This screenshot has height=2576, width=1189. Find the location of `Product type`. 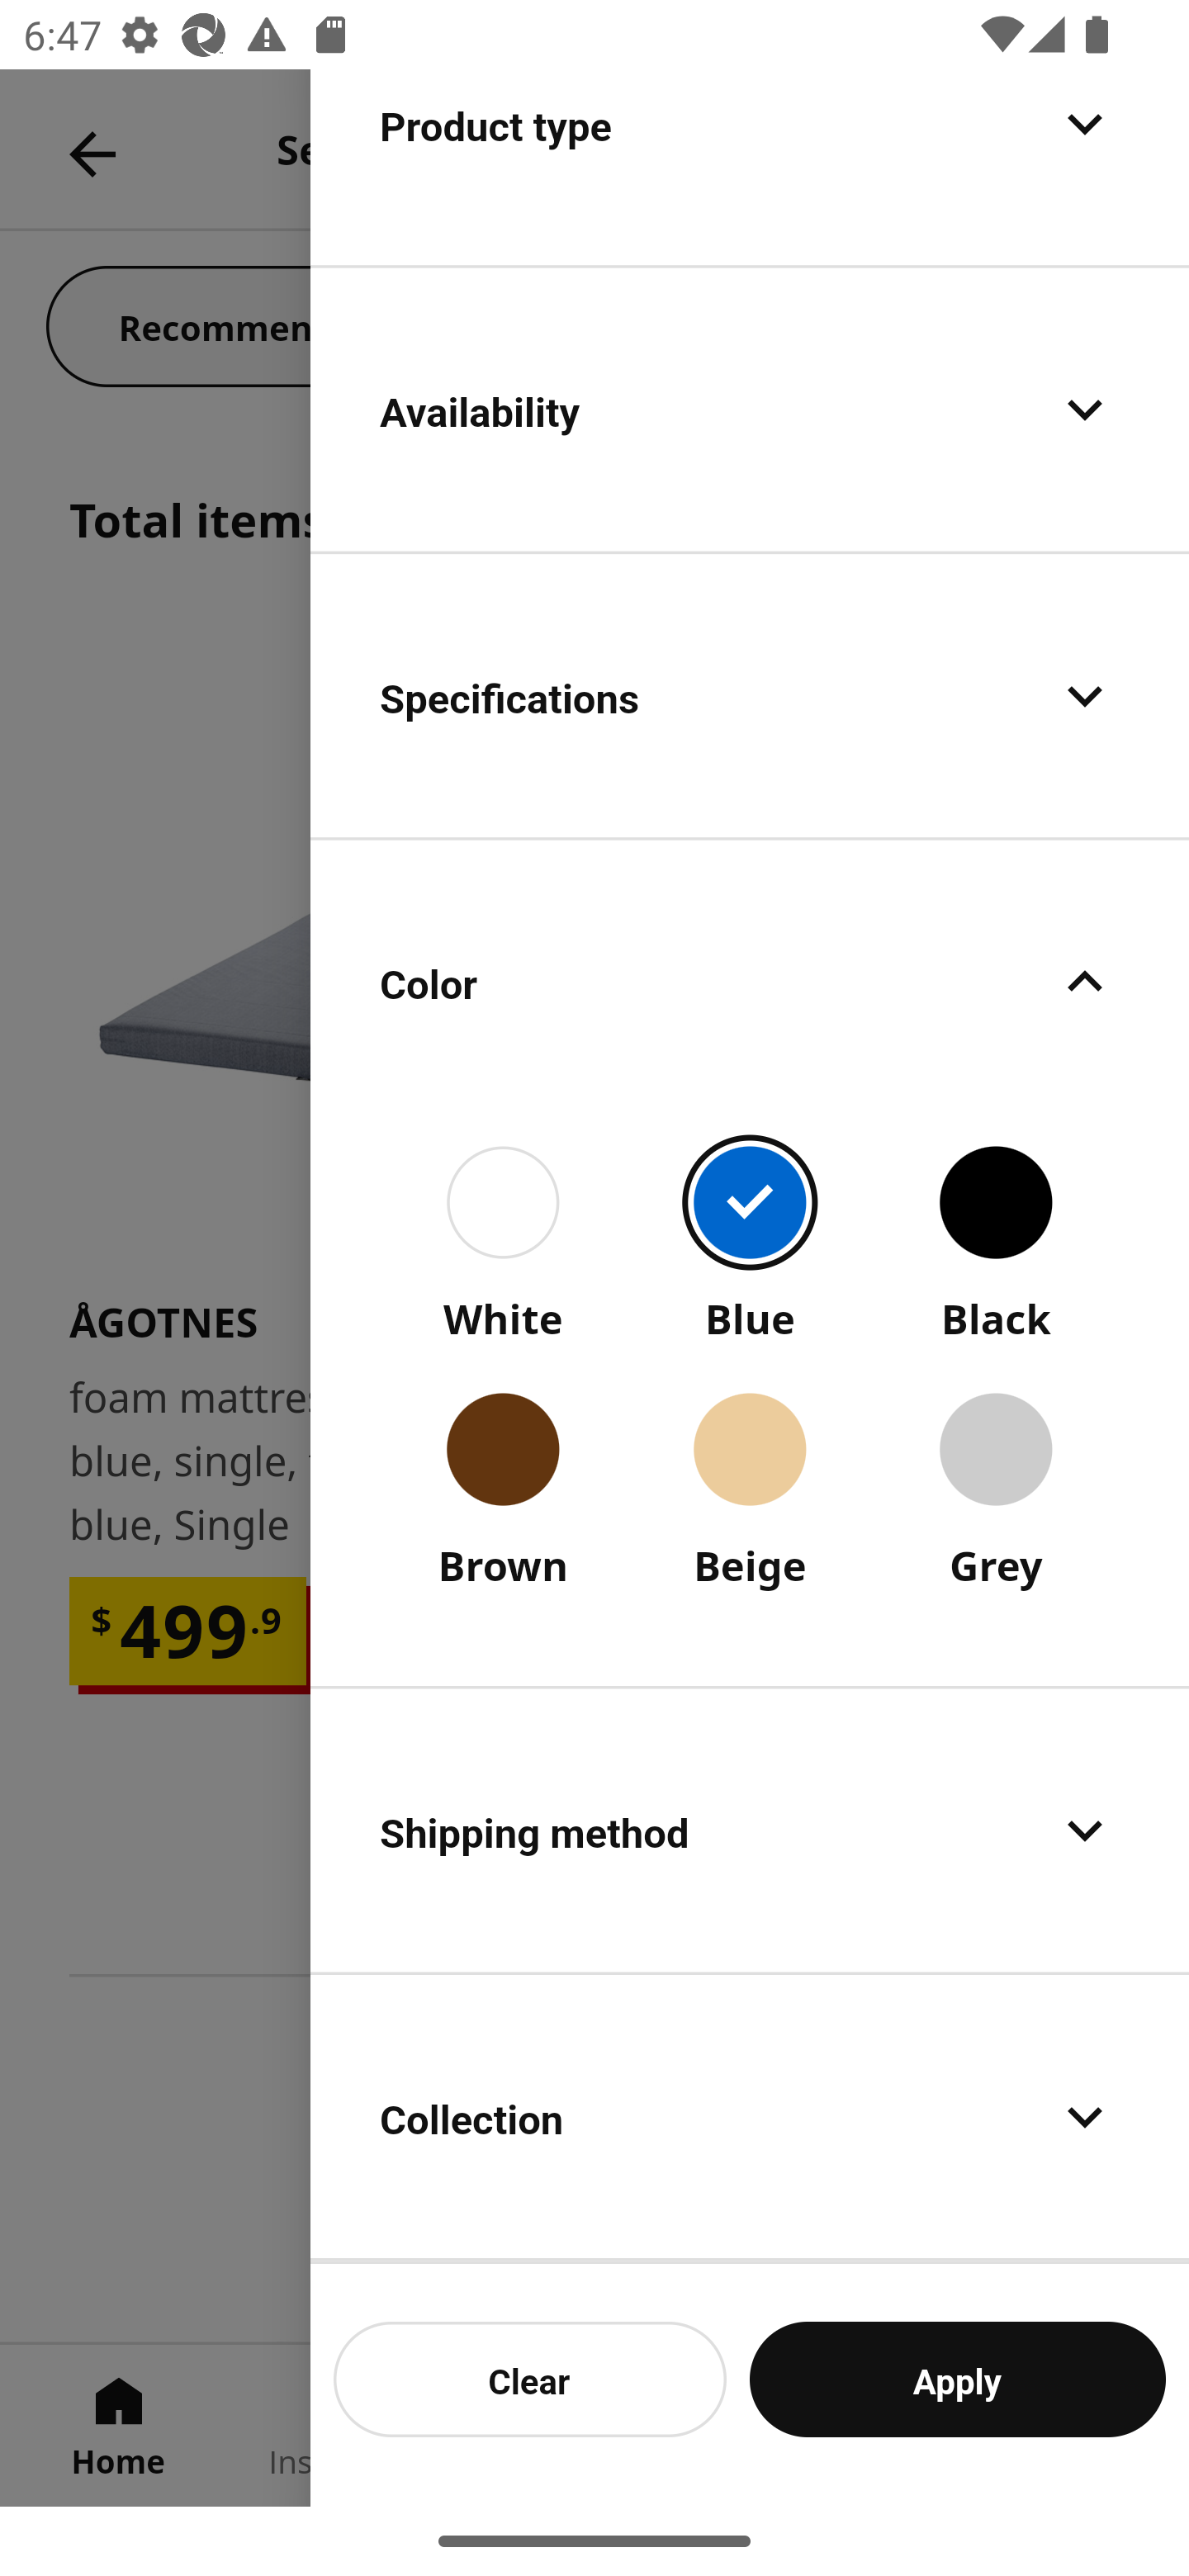

Product type is located at coordinates (750, 166).